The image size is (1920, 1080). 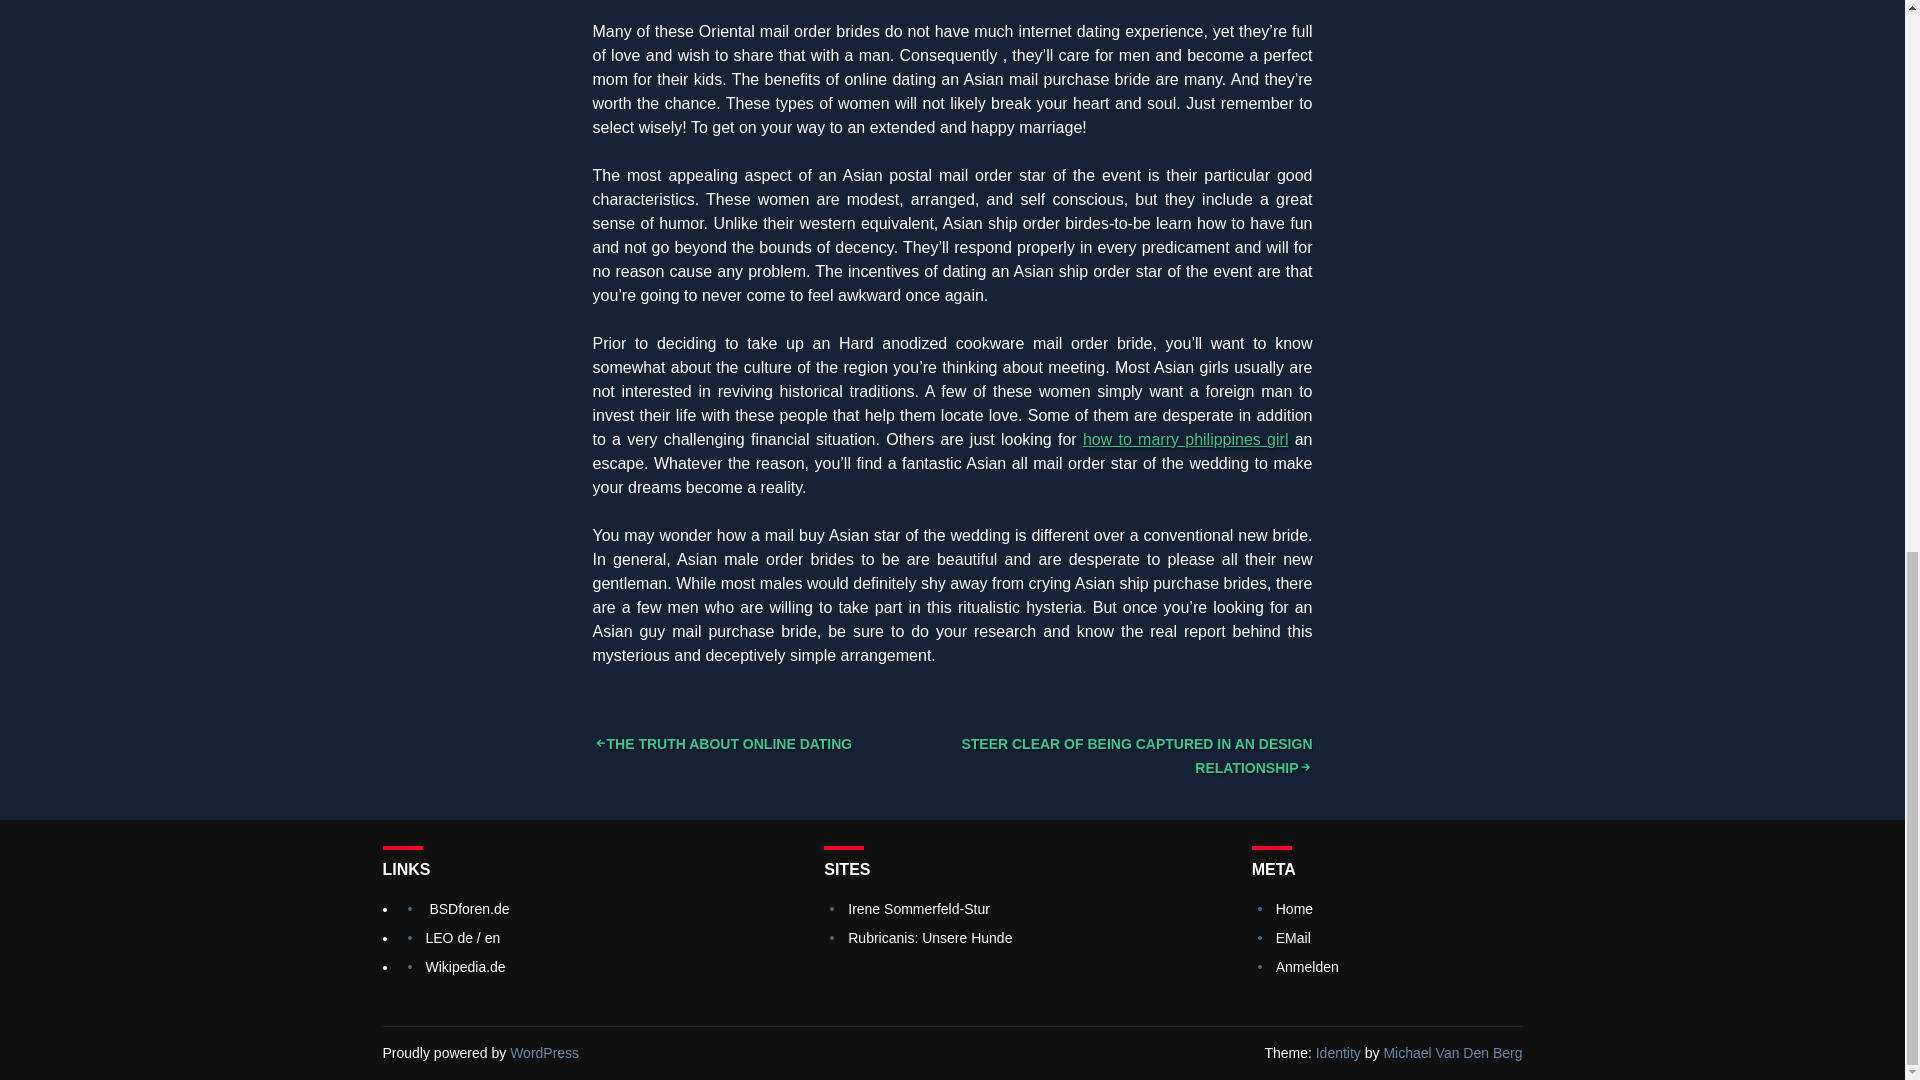 What do you see at coordinates (468, 908) in the screenshot?
I see `BSDforen.de` at bounding box center [468, 908].